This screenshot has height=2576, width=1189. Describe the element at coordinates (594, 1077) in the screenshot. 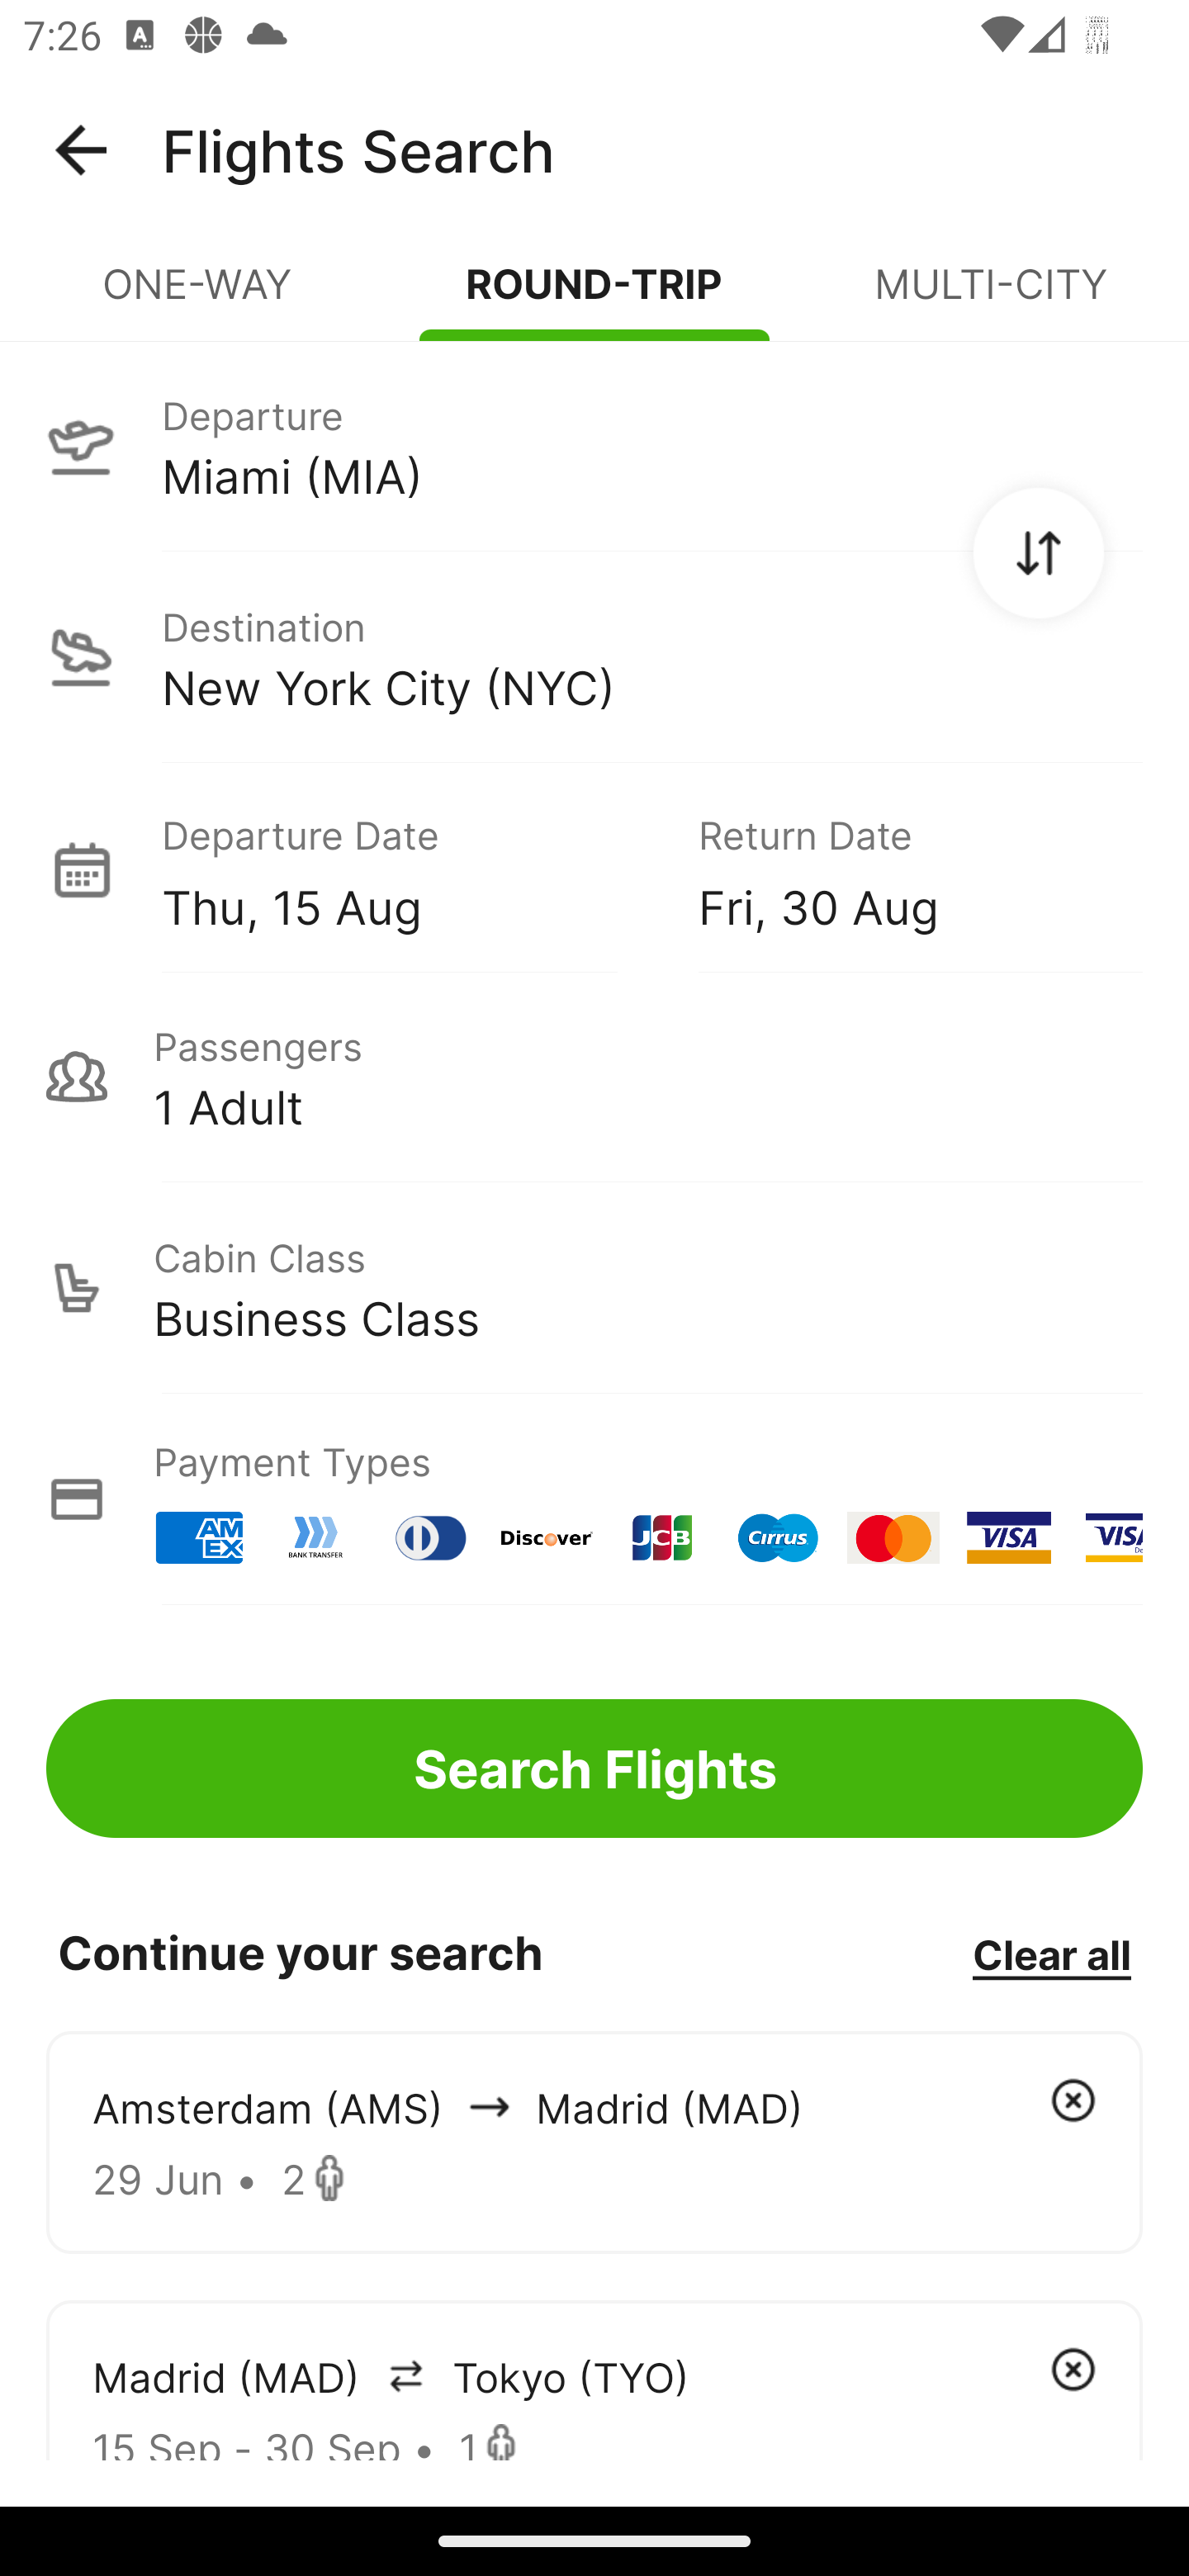

I see `Passengers 1 Adult` at that location.